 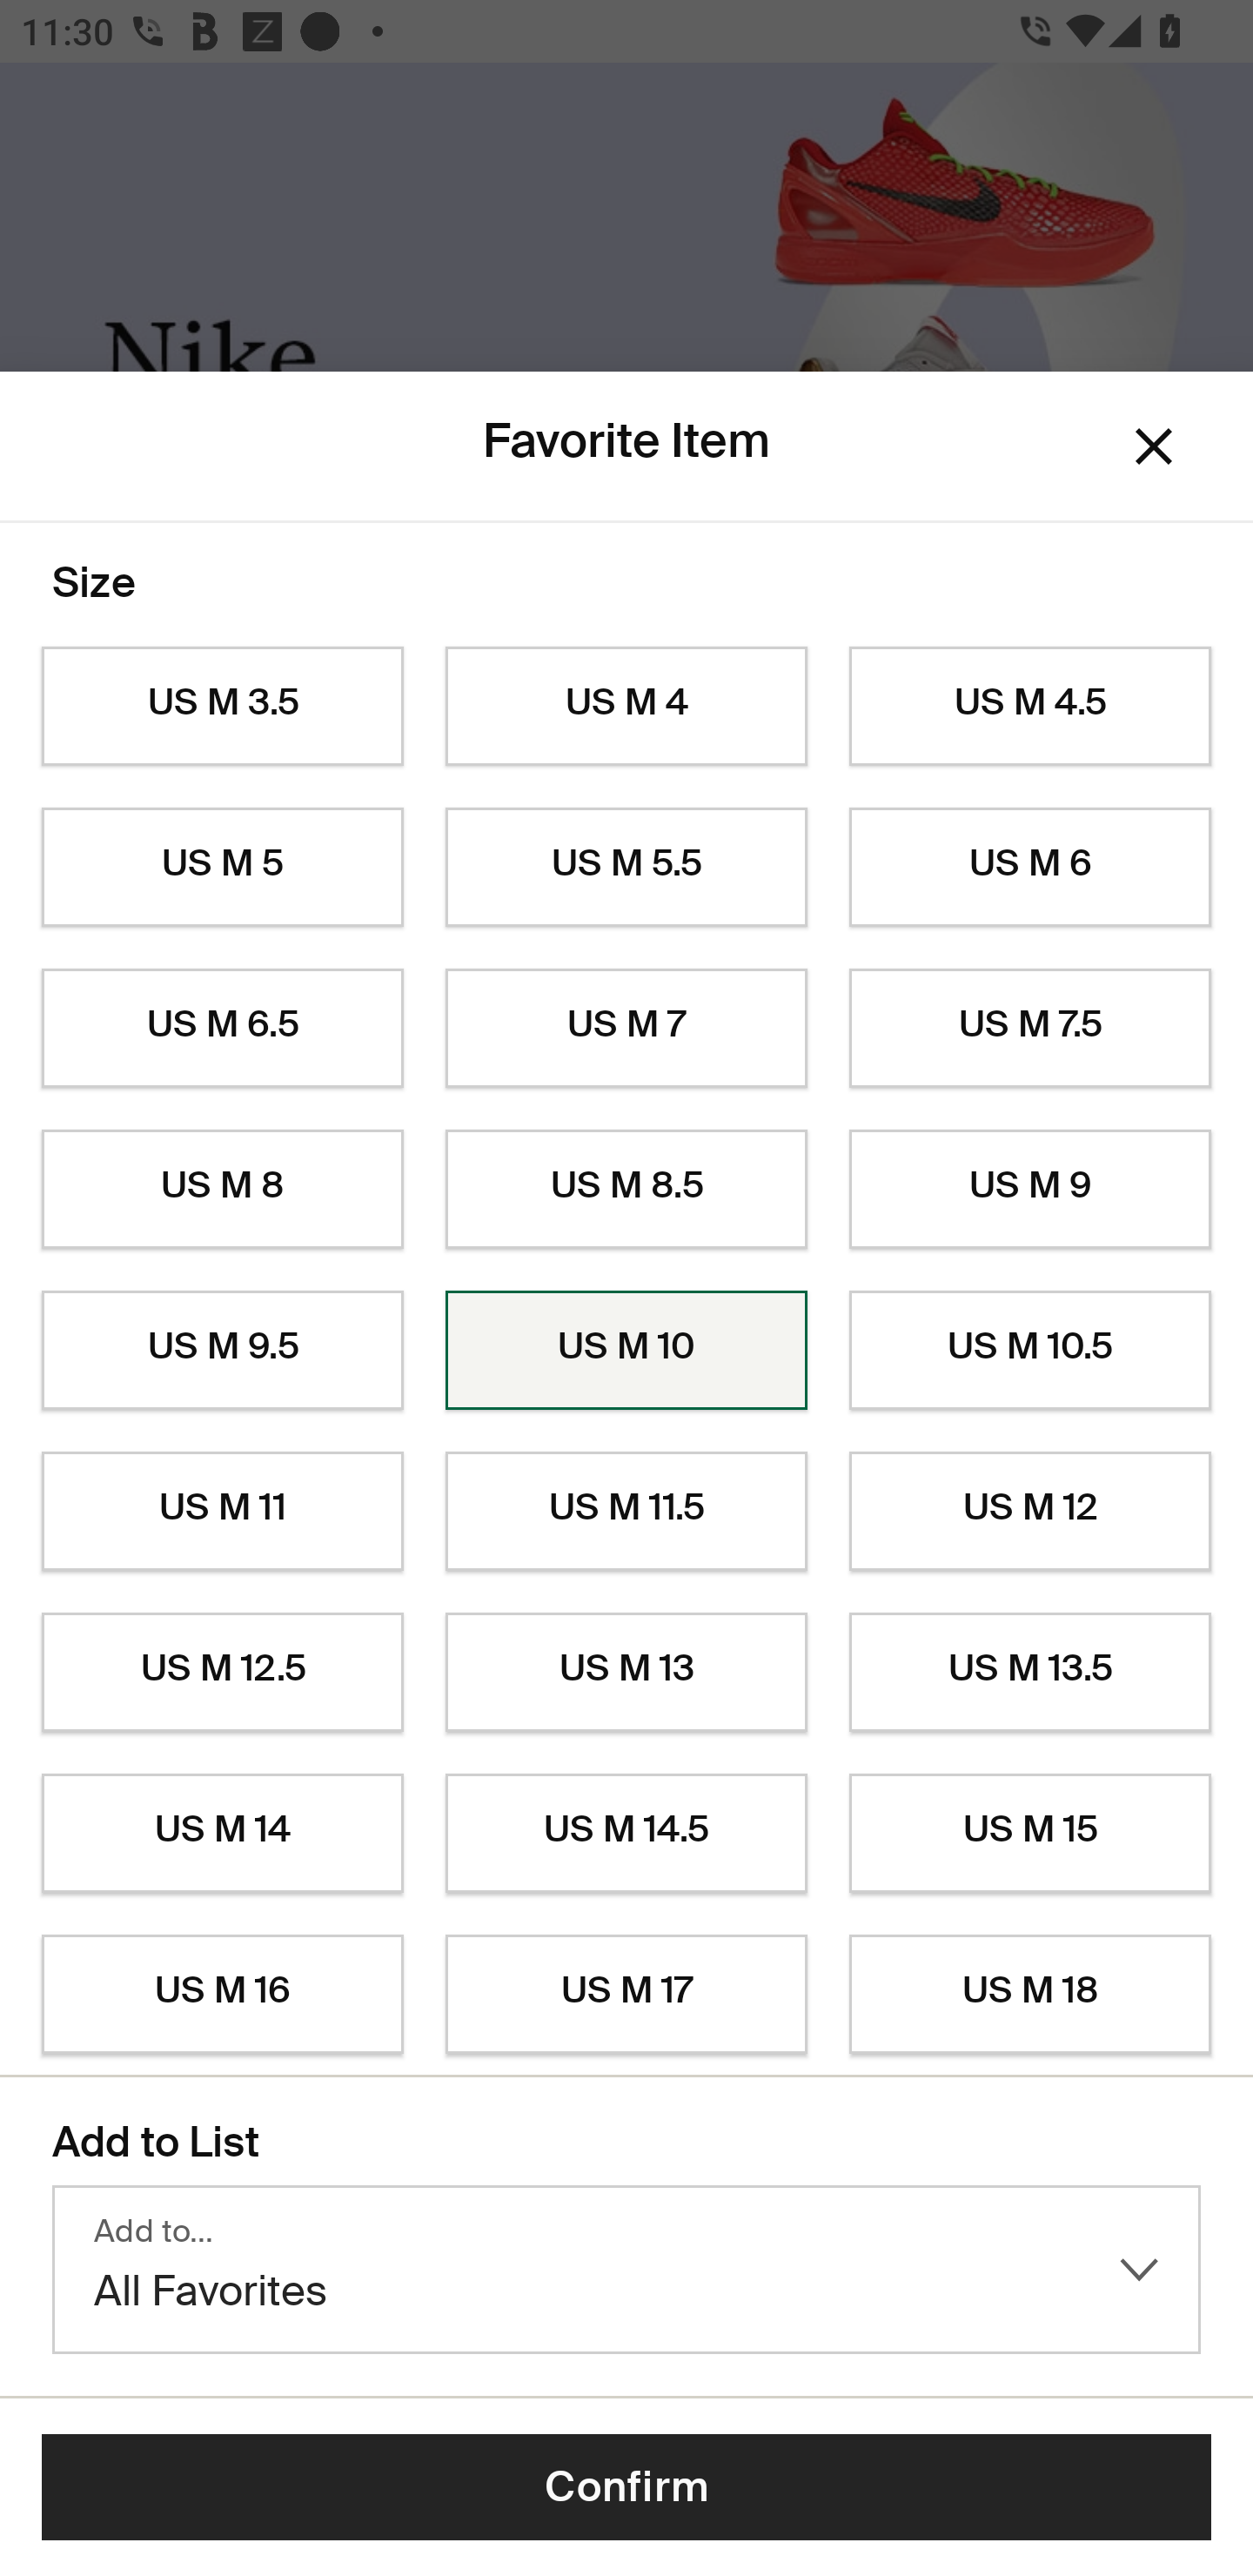 What do you see at coordinates (1154, 447) in the screenshot?
I see `Dismiss` at bounding box center [1154, 447].